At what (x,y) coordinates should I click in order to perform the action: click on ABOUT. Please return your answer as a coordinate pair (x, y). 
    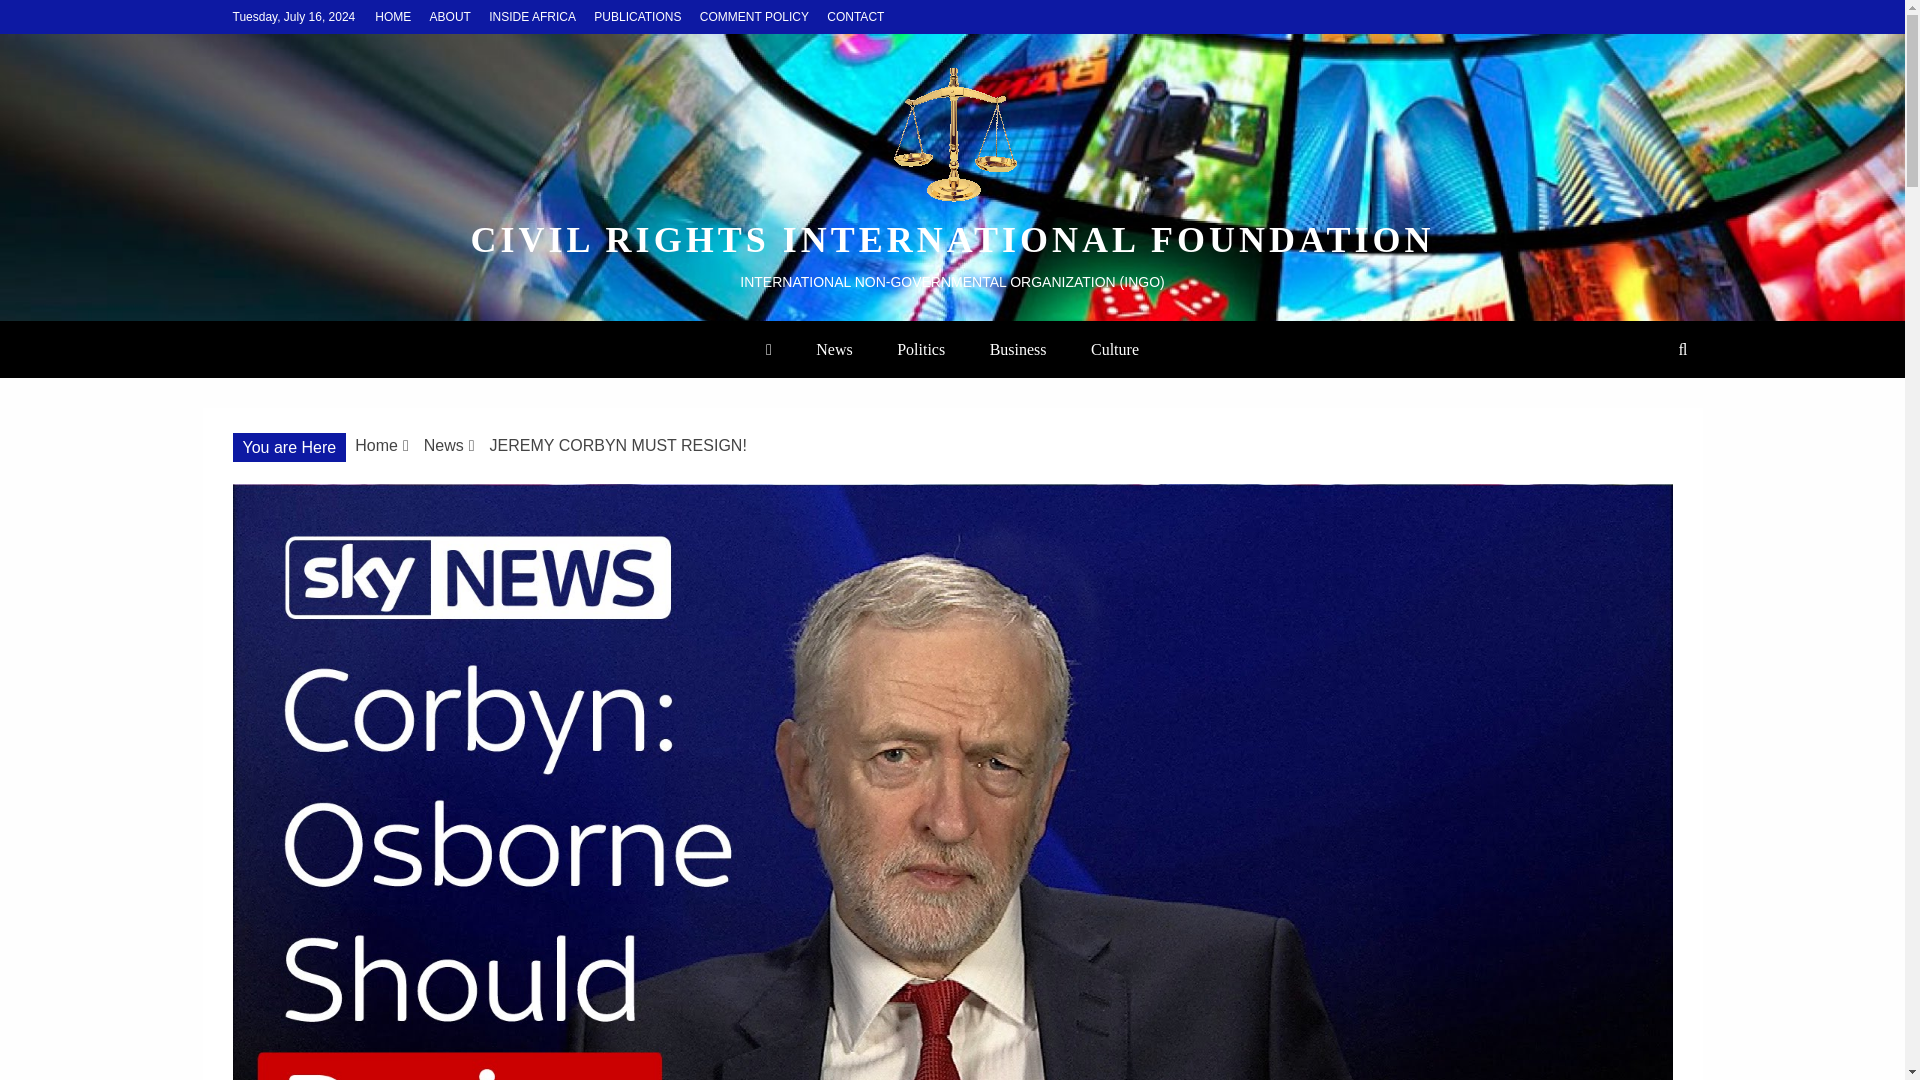
    Looking at the image, I should click on (450, 16).